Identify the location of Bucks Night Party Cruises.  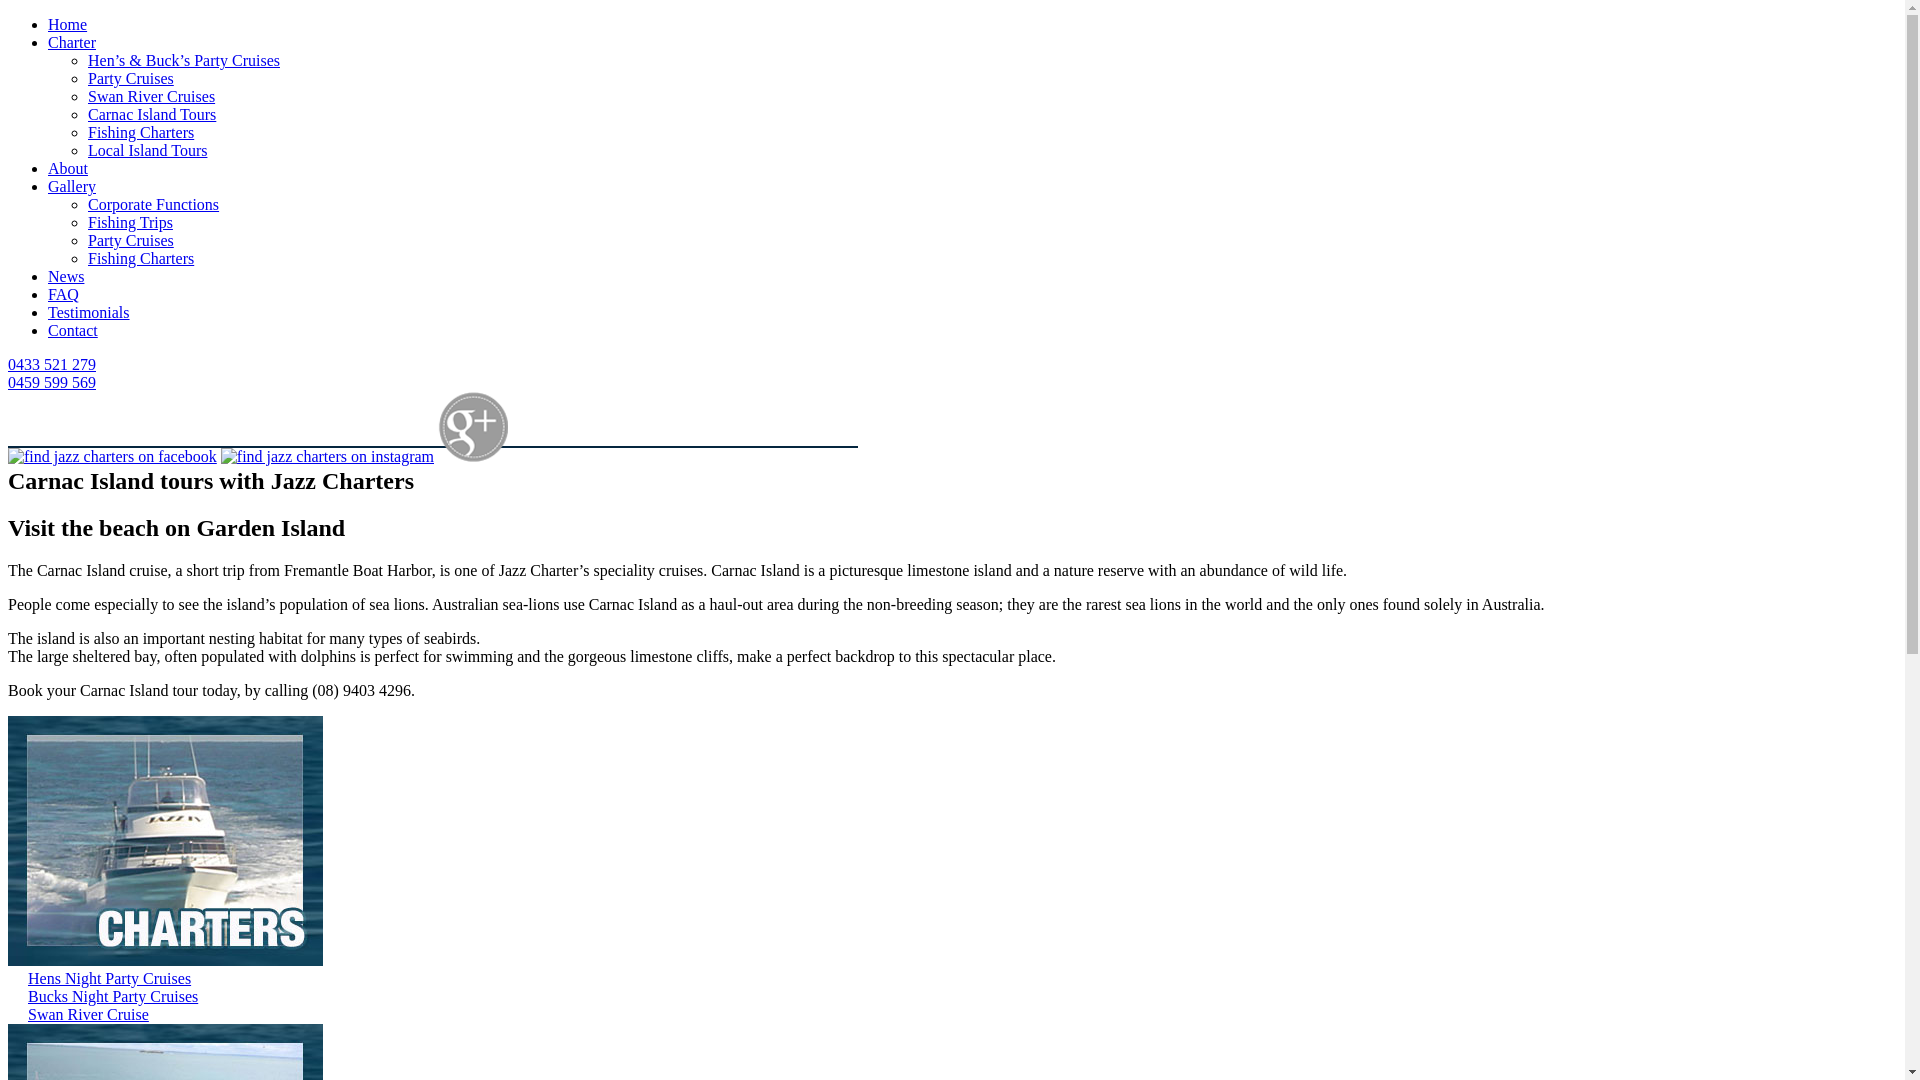
(113, 996).